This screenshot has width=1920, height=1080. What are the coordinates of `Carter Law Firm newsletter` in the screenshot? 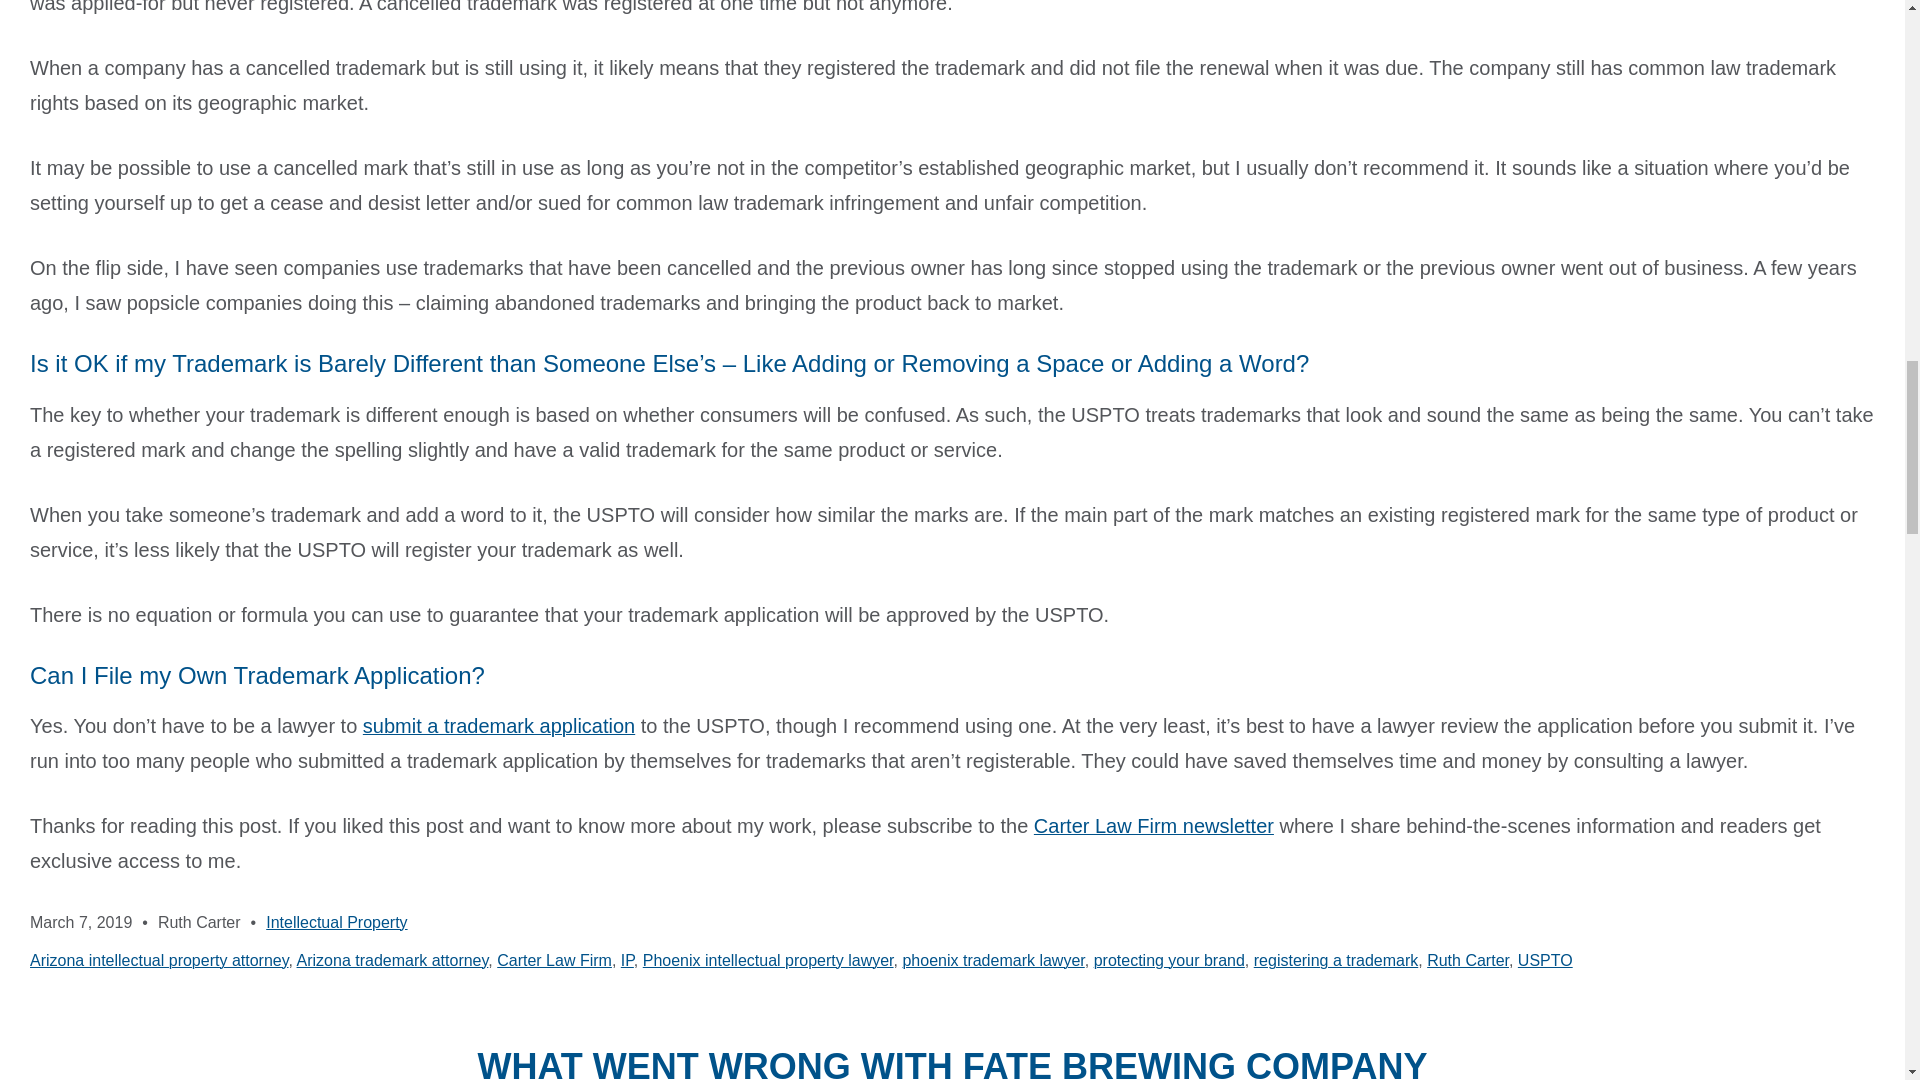 It's located at (1154, 826).